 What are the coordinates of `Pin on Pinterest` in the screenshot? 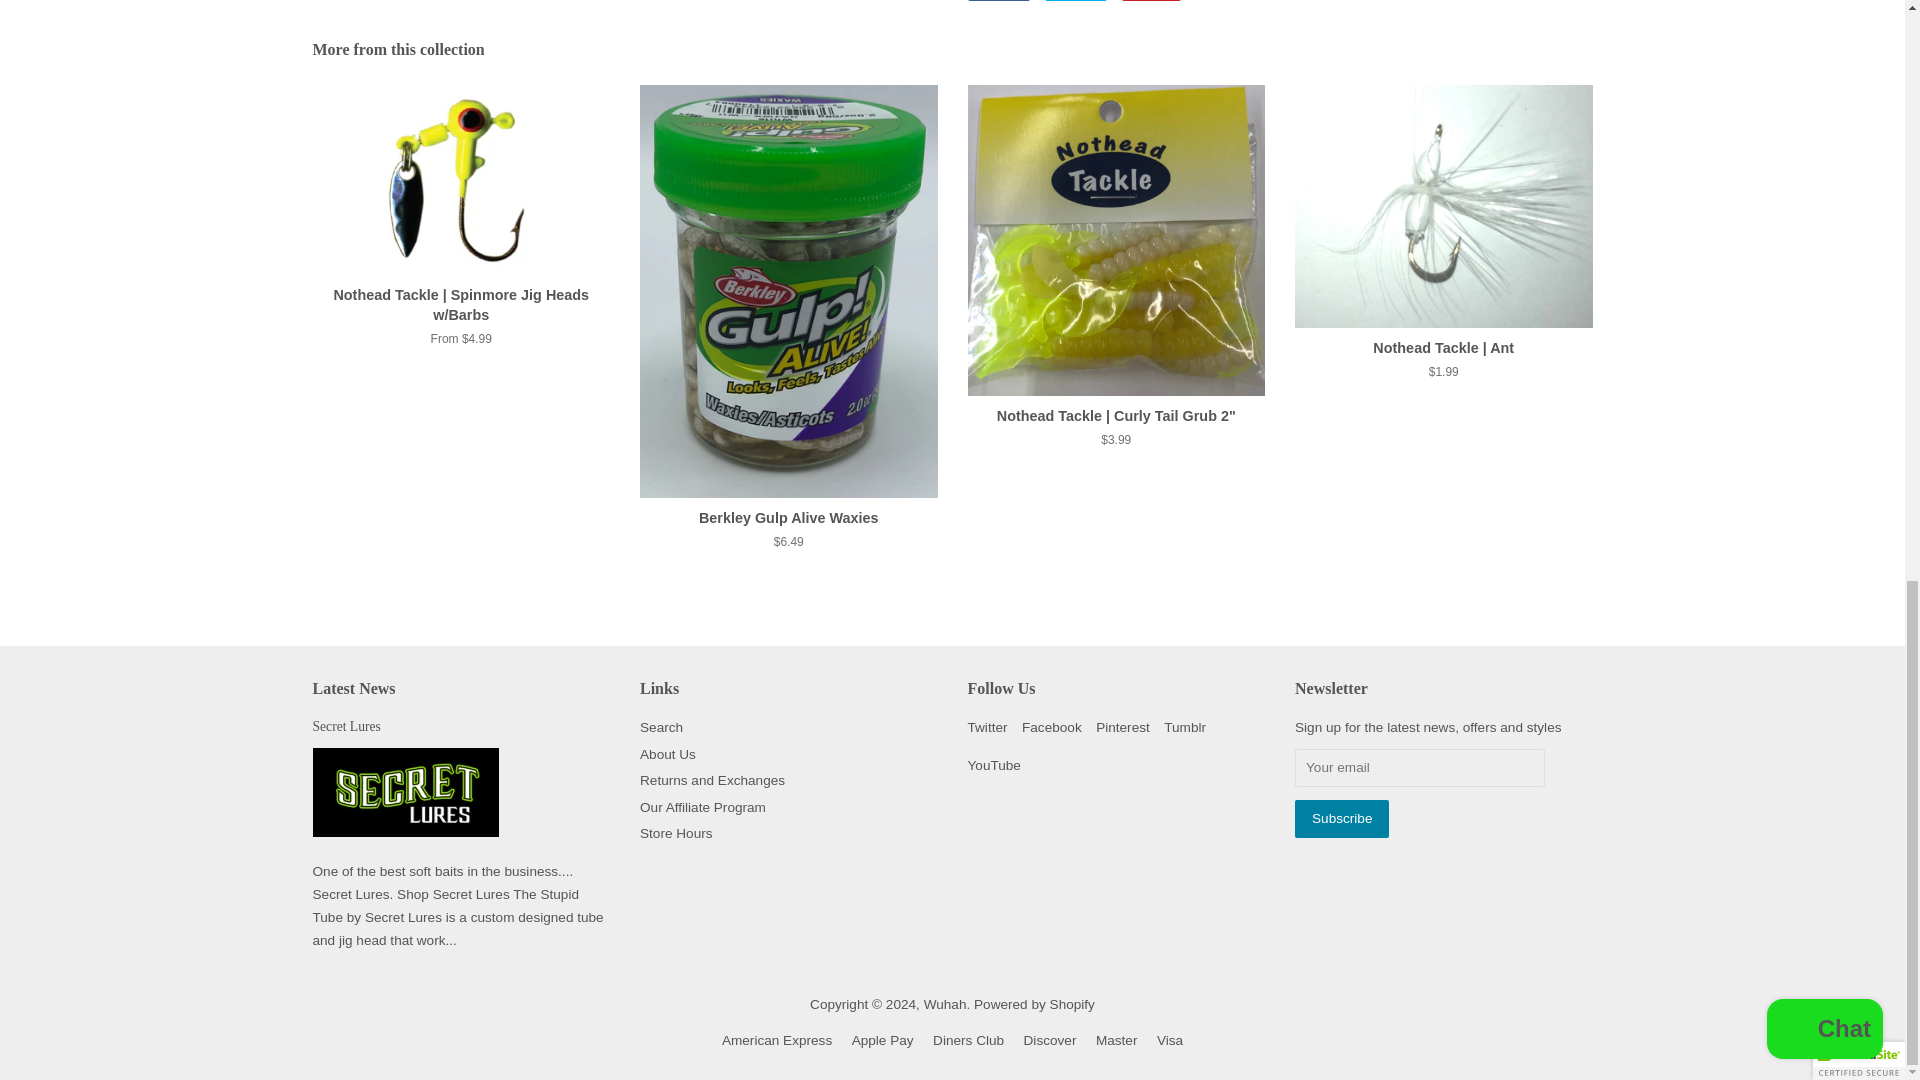 It's located at (1150, 0).